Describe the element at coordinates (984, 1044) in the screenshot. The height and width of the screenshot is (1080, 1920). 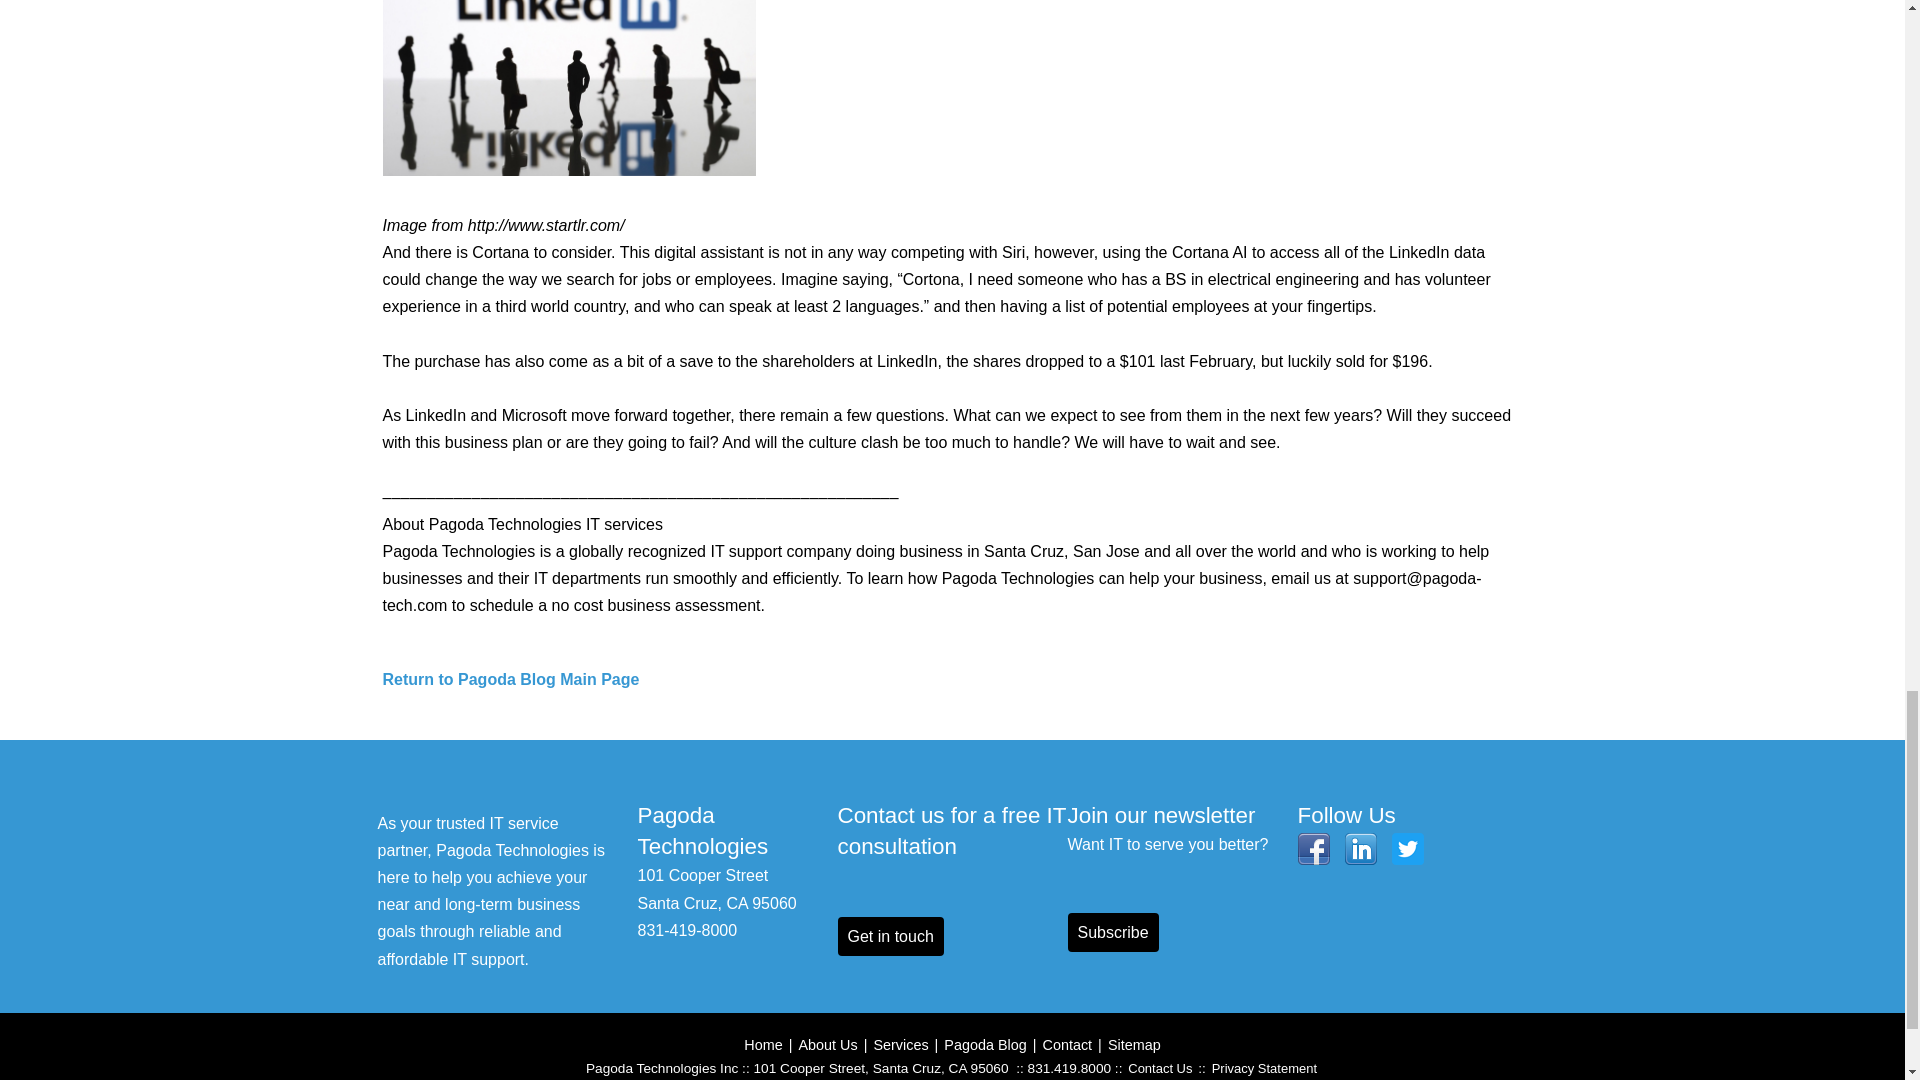
I see `Pagoda Blog` at that location.